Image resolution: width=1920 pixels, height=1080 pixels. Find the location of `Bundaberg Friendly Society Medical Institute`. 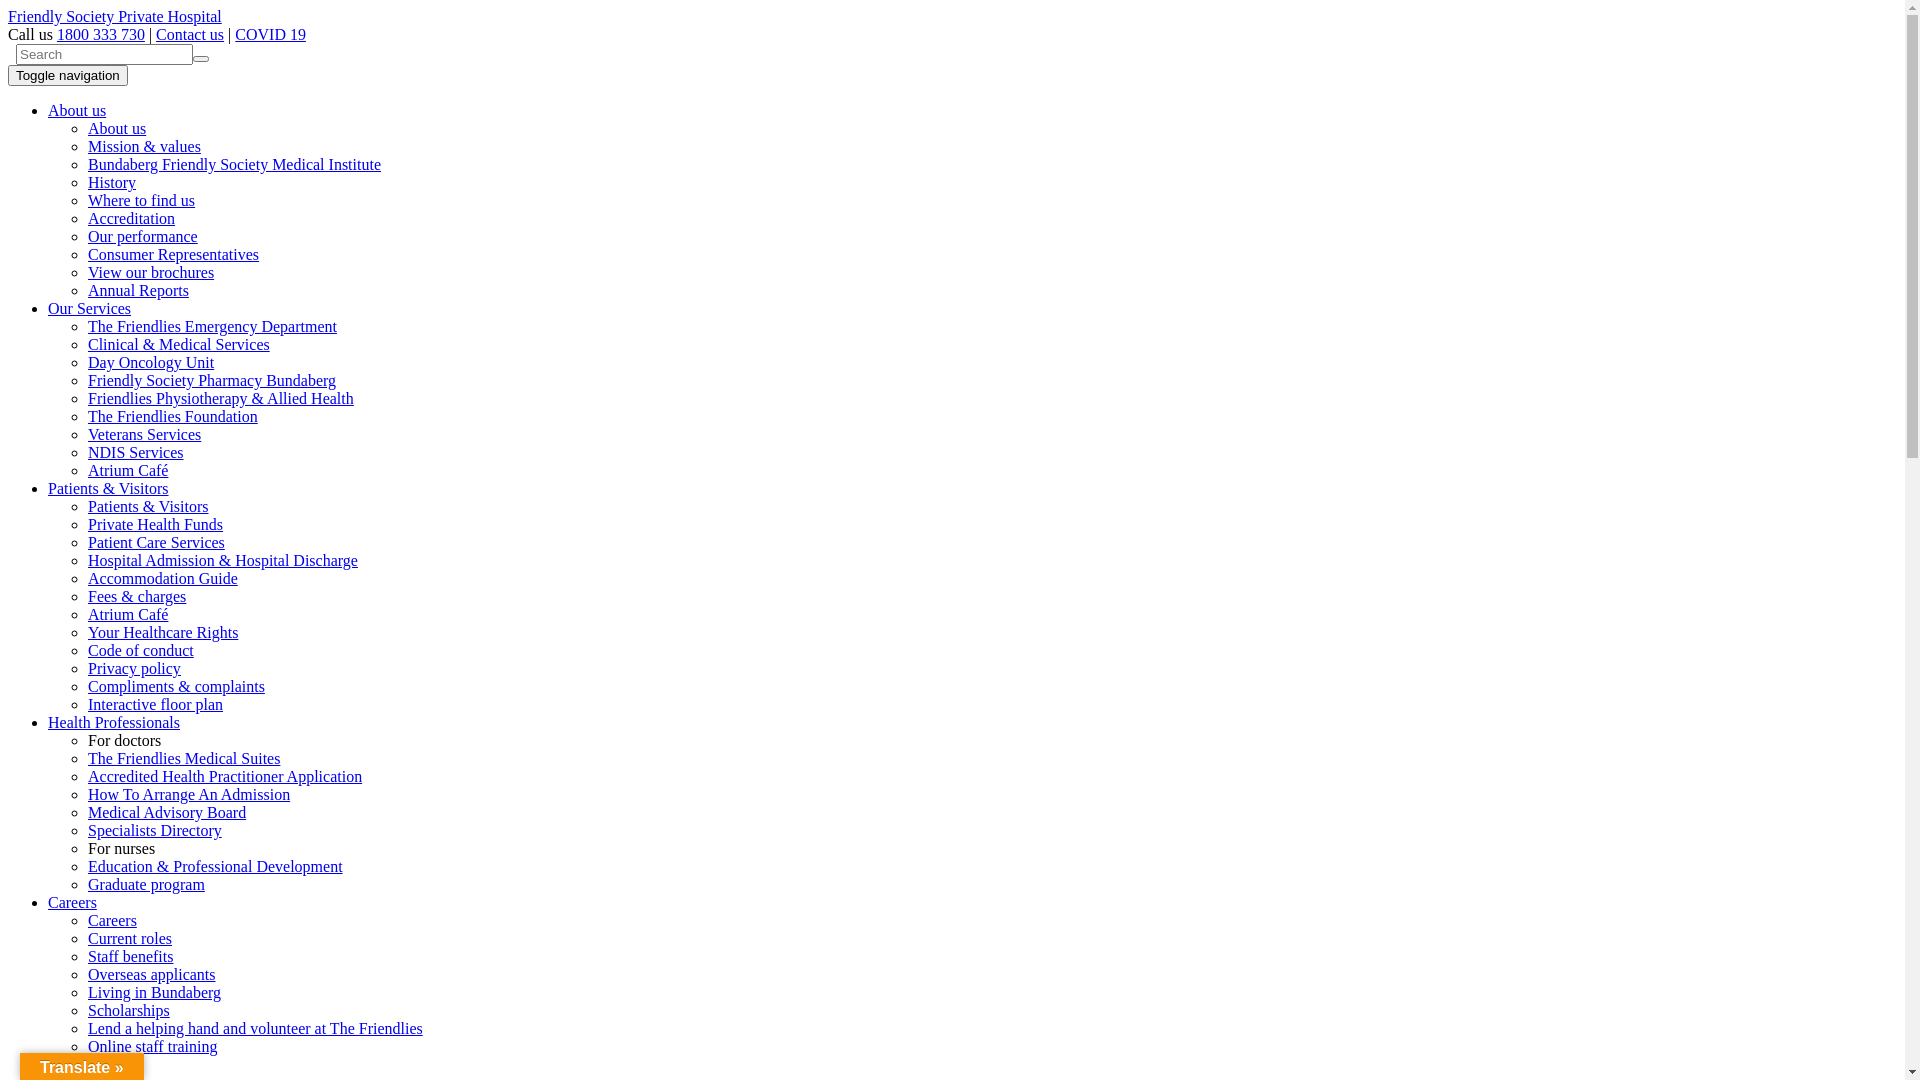

Bundaberg Friendly Society Medical Institute is located at coordinates (234, 164).